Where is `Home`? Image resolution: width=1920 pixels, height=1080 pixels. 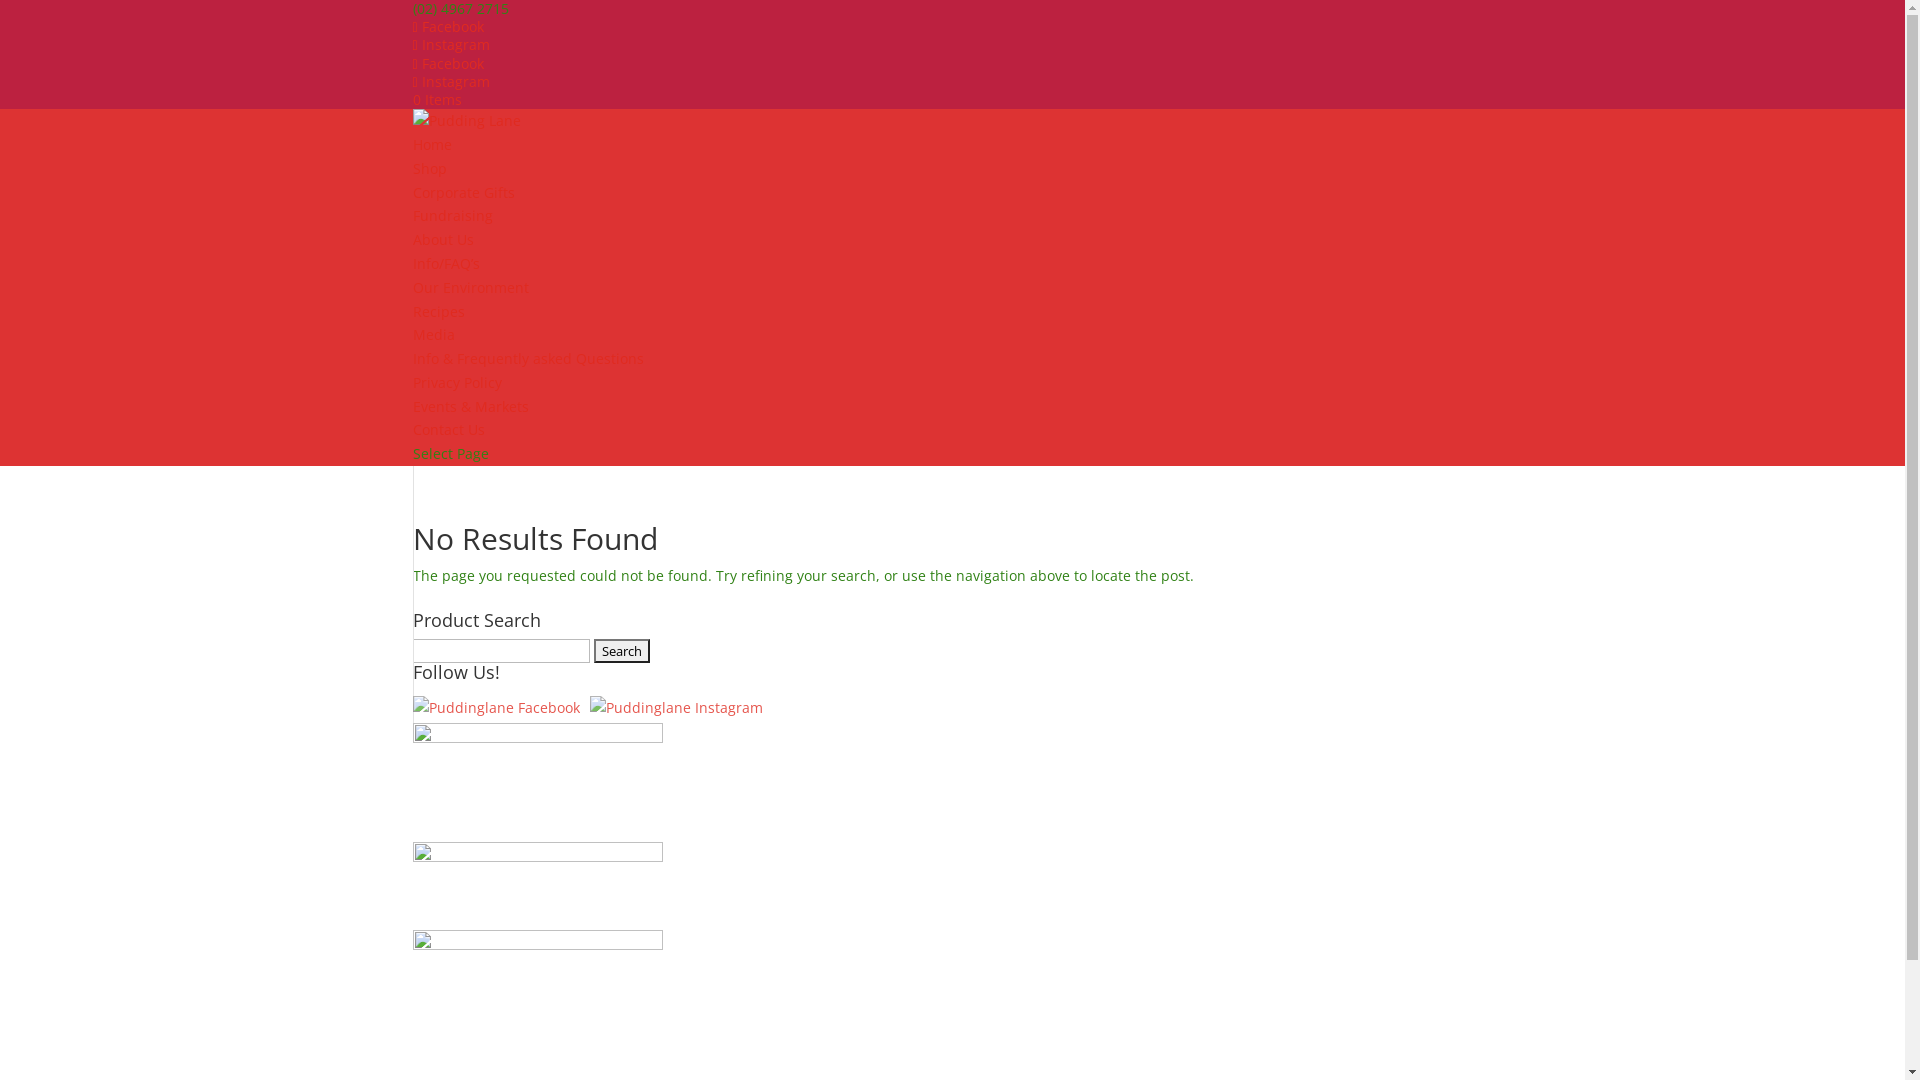
Home is located at coordinates (432, 144).